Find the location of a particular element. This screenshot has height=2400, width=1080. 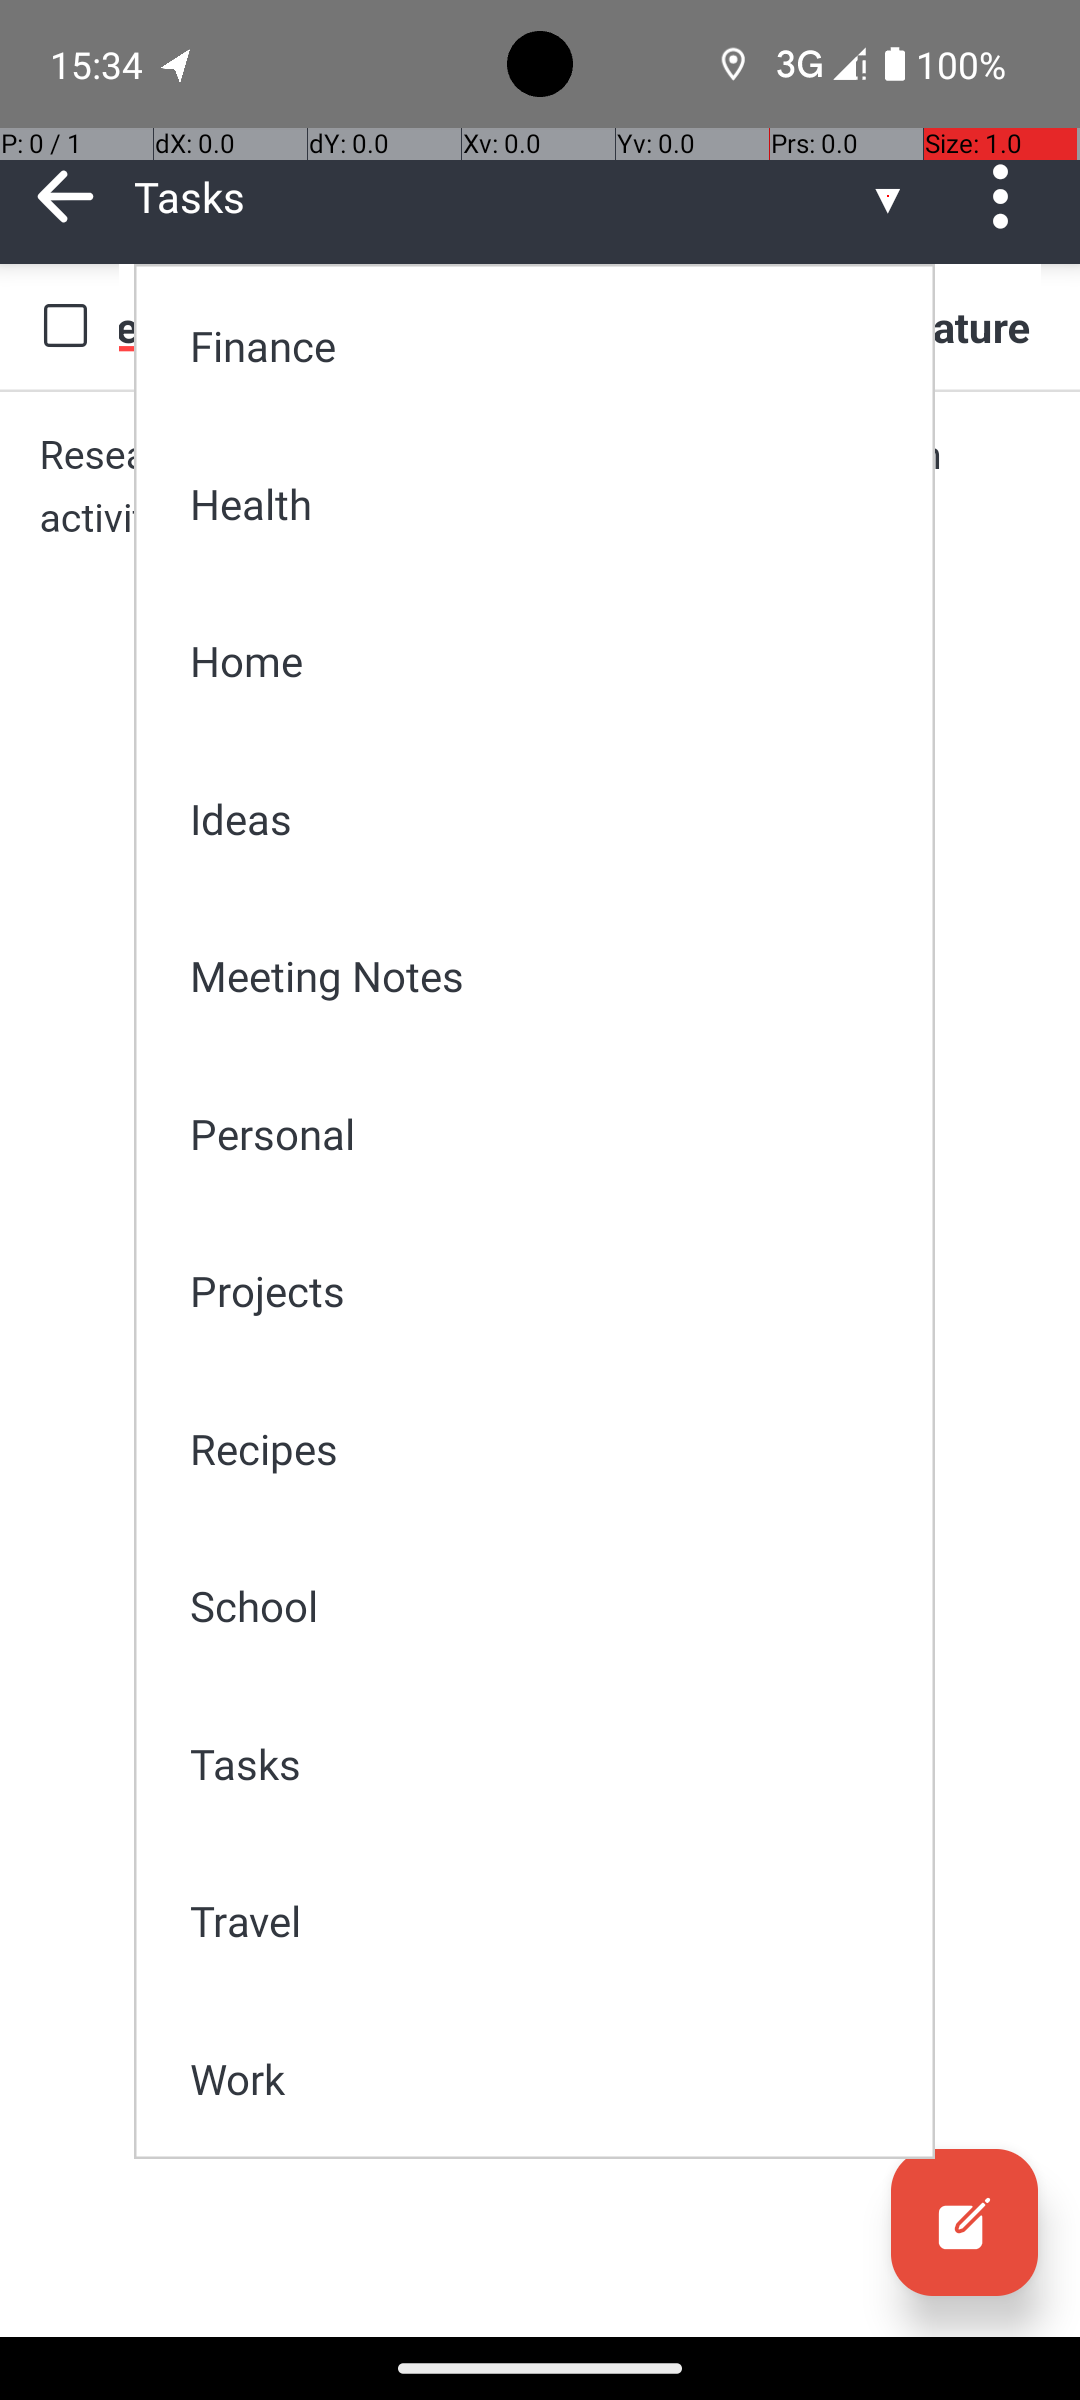

Work is located at coordinates (548, 2078).